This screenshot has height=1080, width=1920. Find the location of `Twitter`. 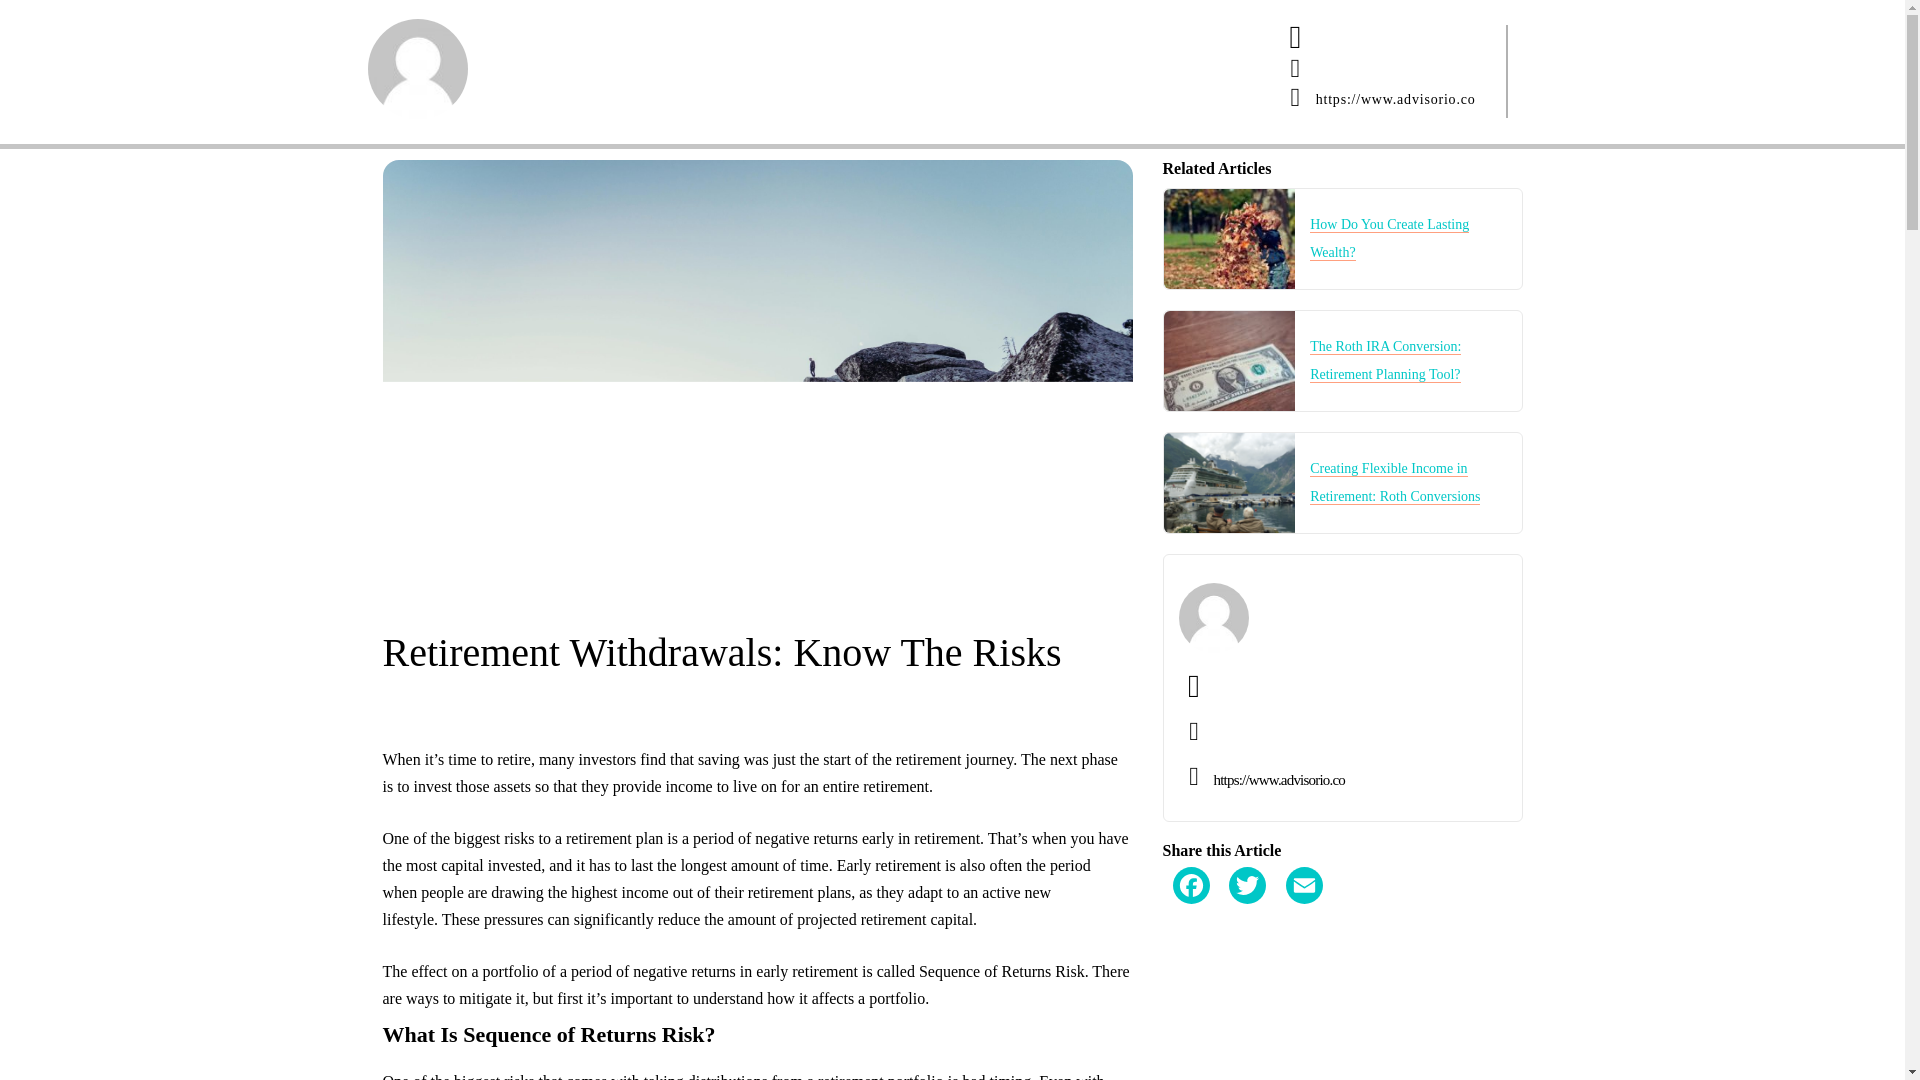

Twitter is located at coordinates (1246, 876).